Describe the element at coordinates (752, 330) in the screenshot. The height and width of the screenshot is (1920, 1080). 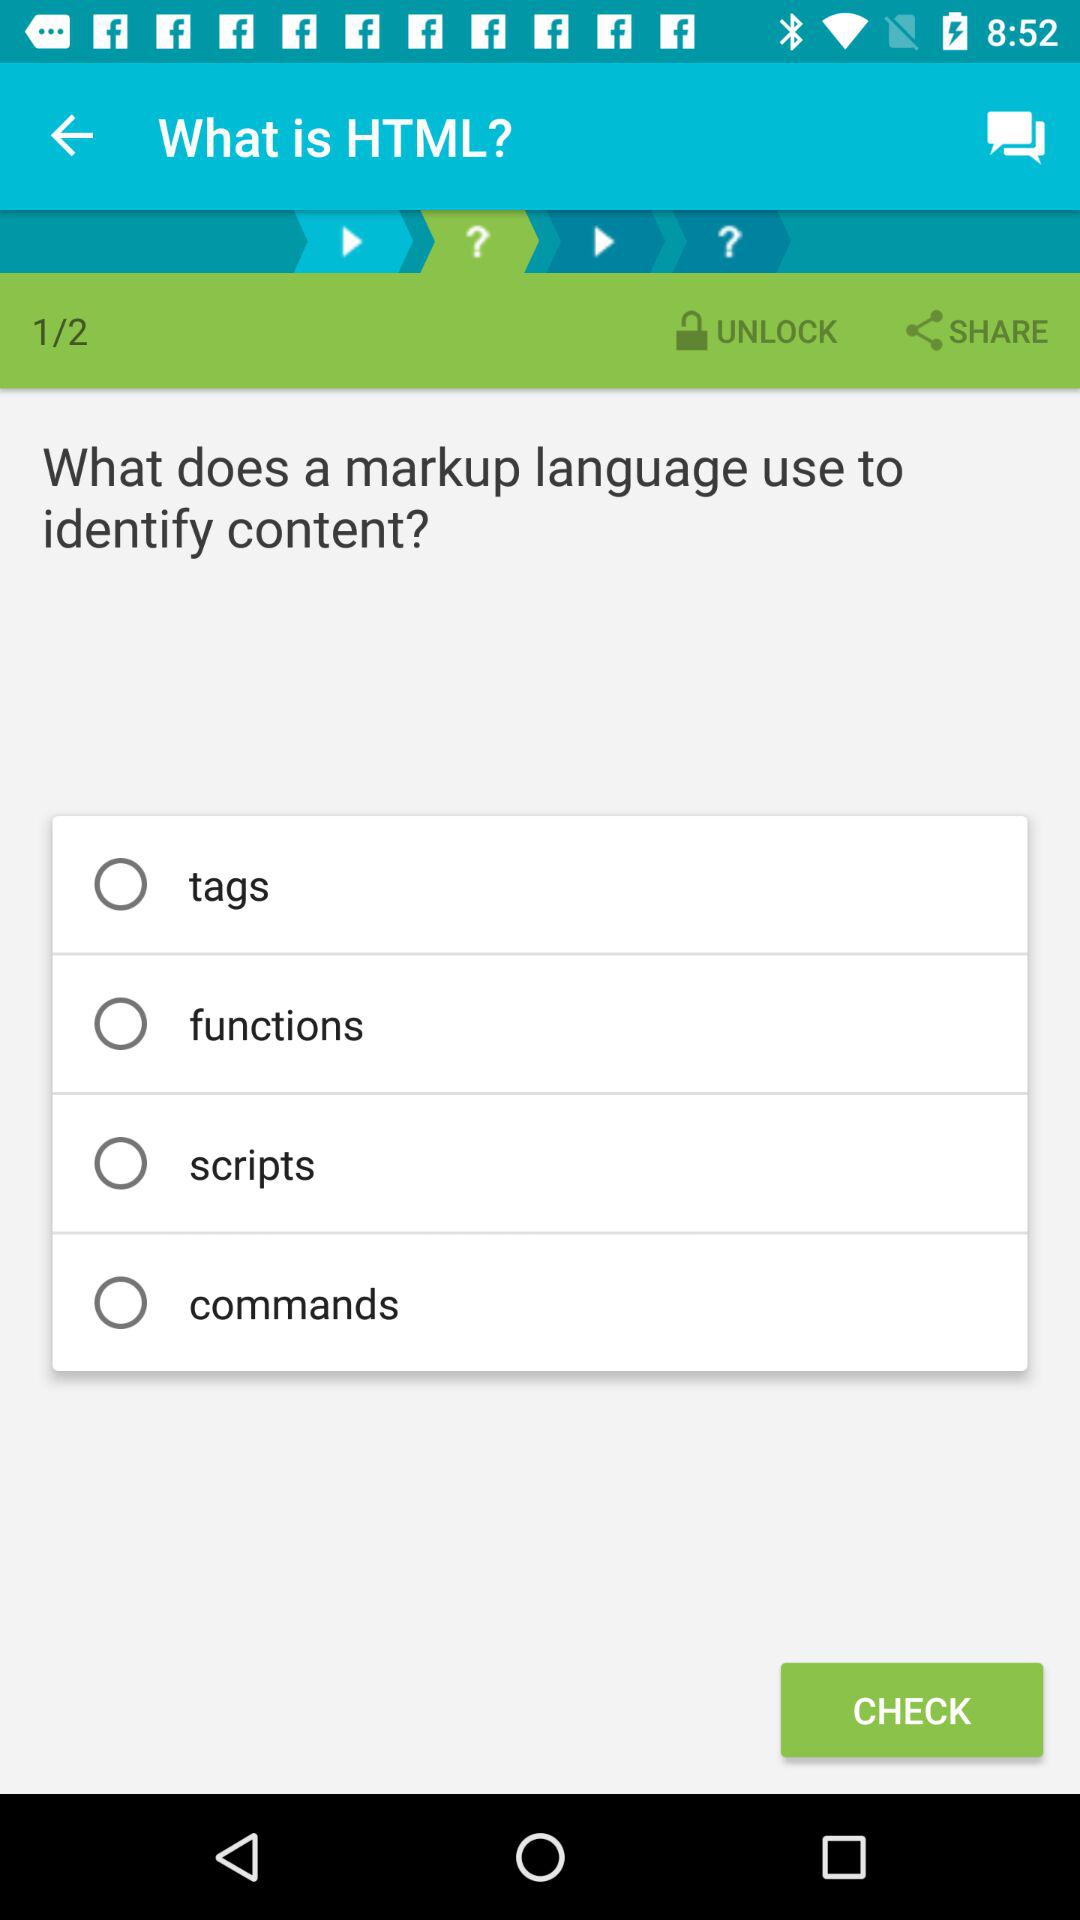
I see `tap icon next to share icon` at that location.